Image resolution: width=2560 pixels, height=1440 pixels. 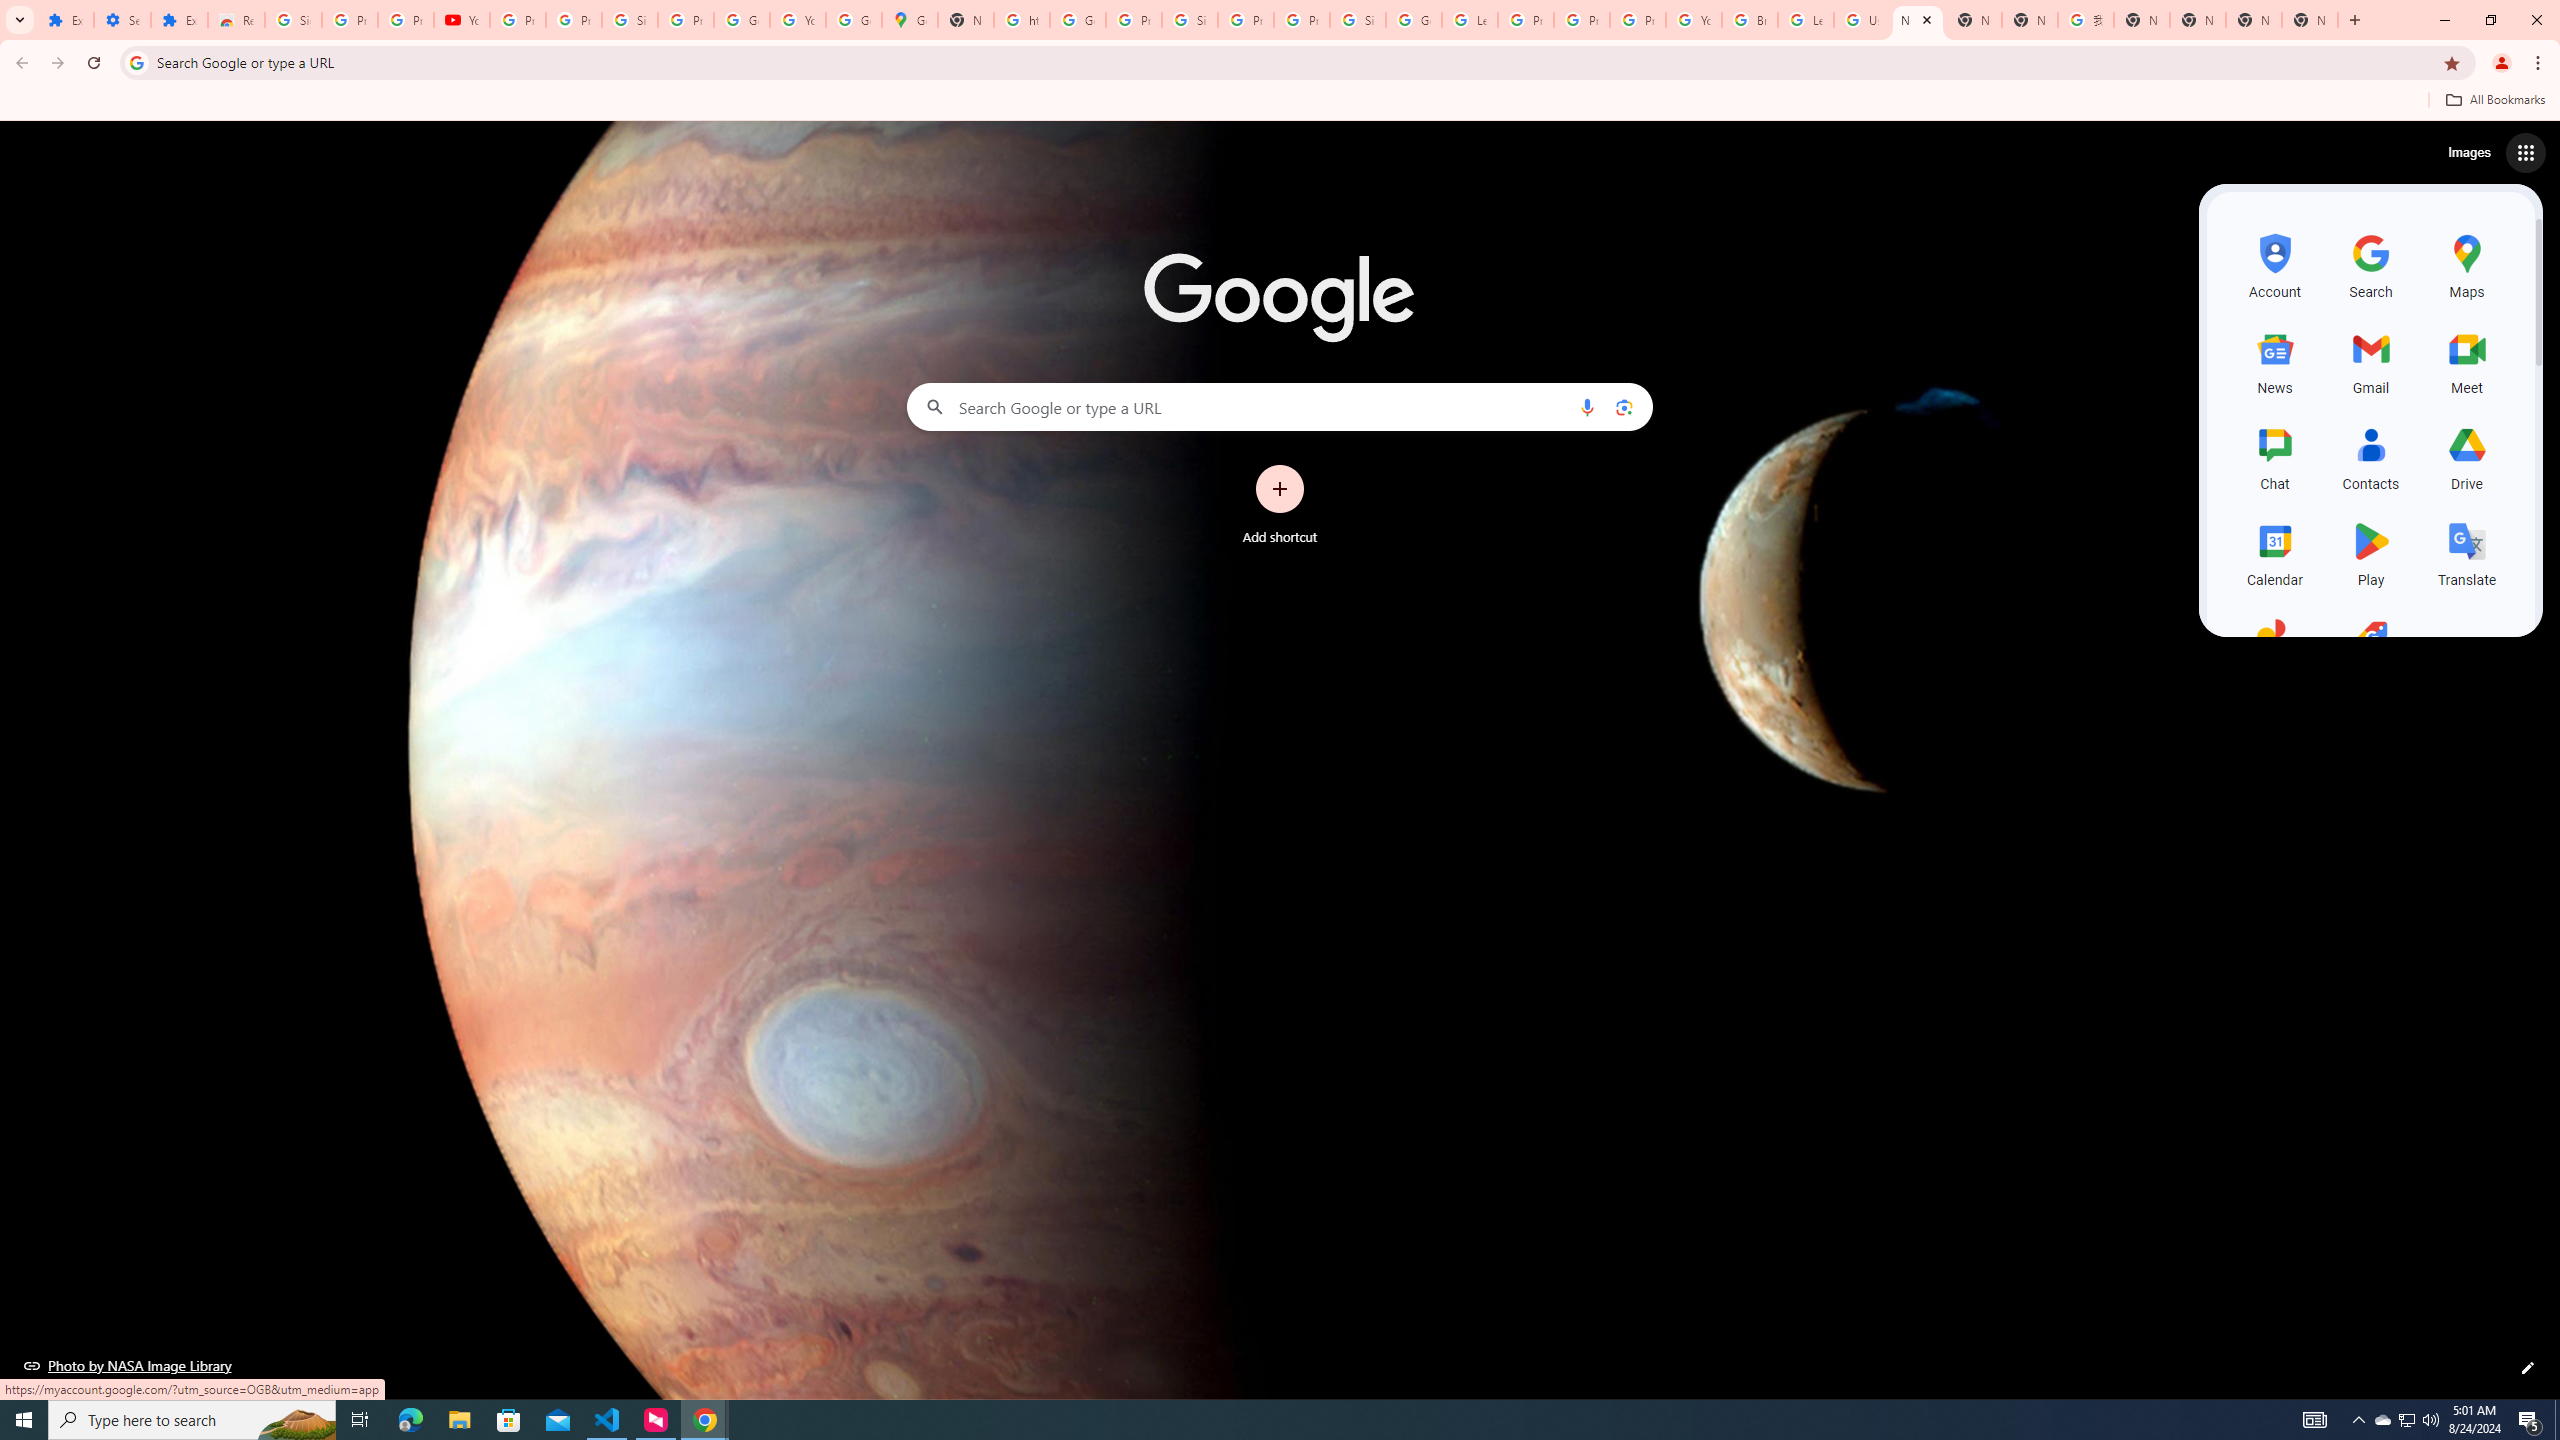 I want to click on Add shortcut, so click(x=1280, y=505).